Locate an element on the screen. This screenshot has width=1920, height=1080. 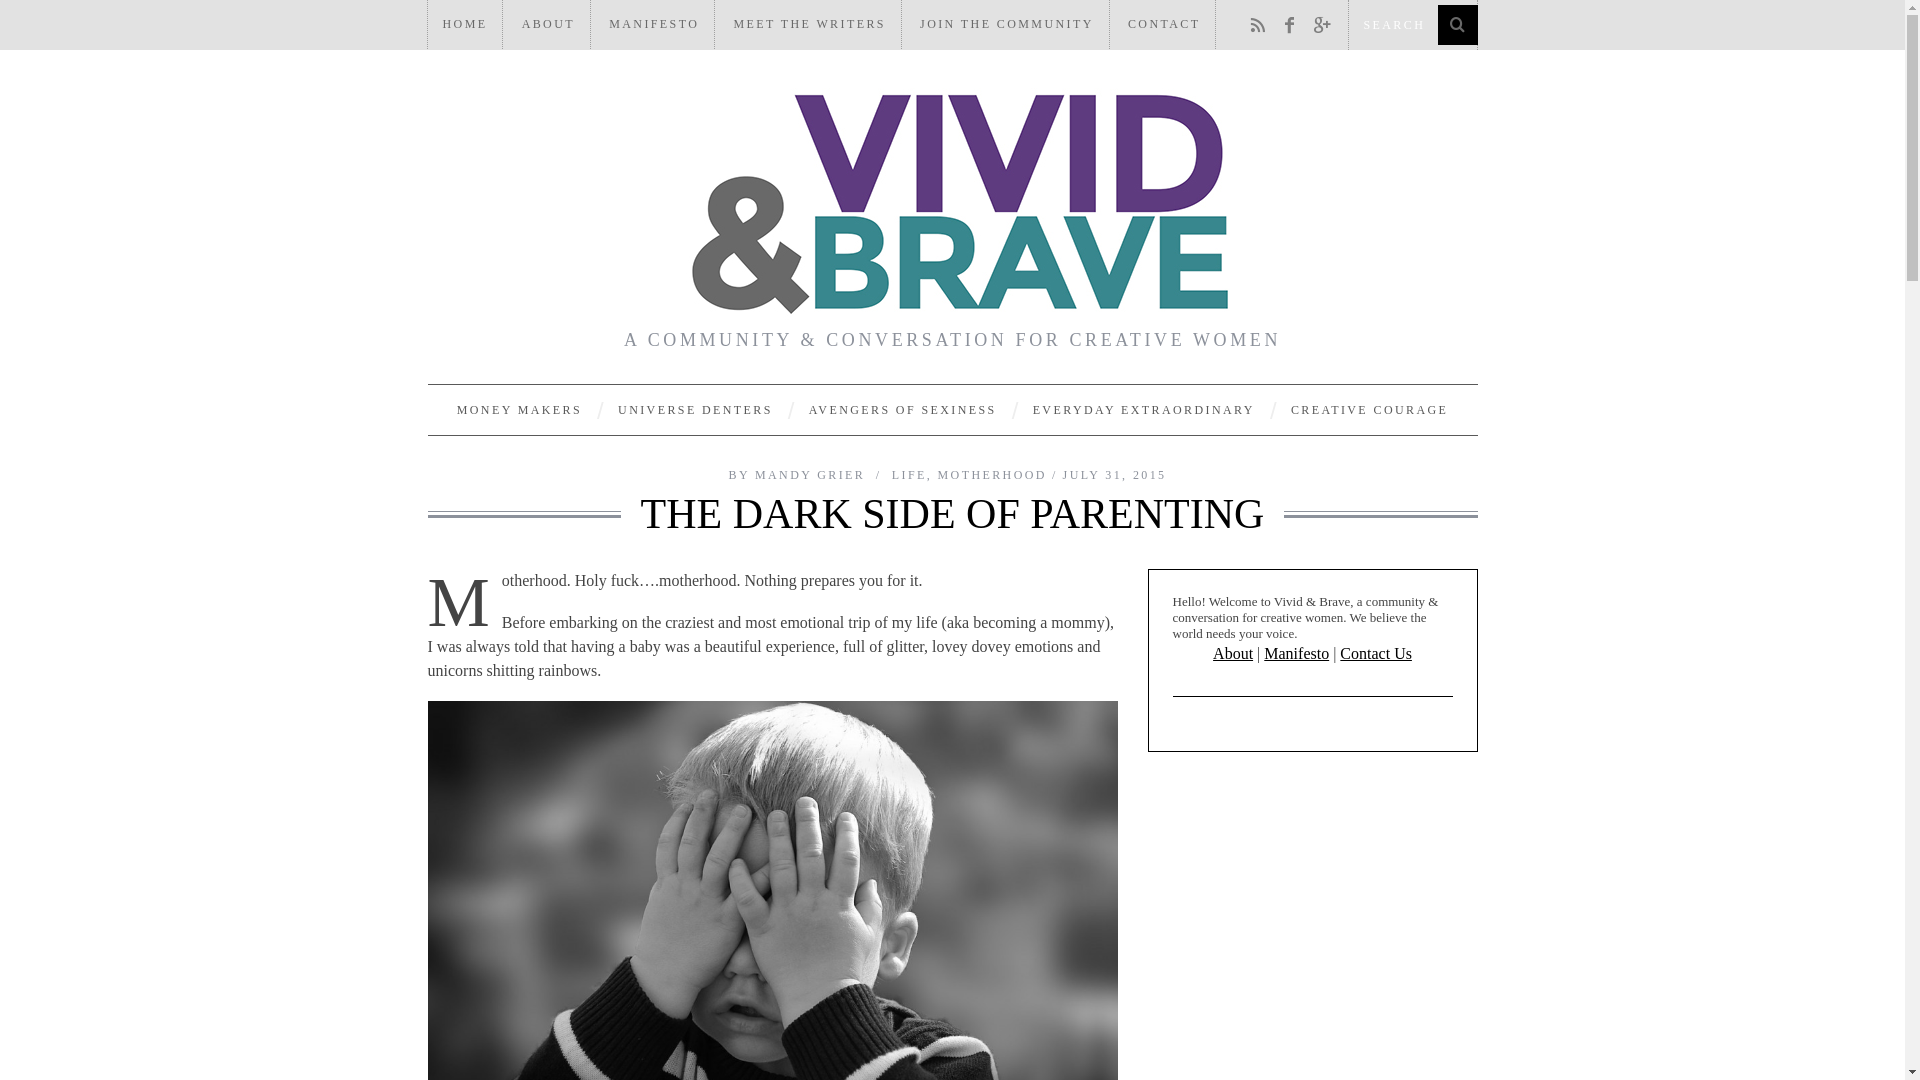
HOME is located at coordinates (466, 24).